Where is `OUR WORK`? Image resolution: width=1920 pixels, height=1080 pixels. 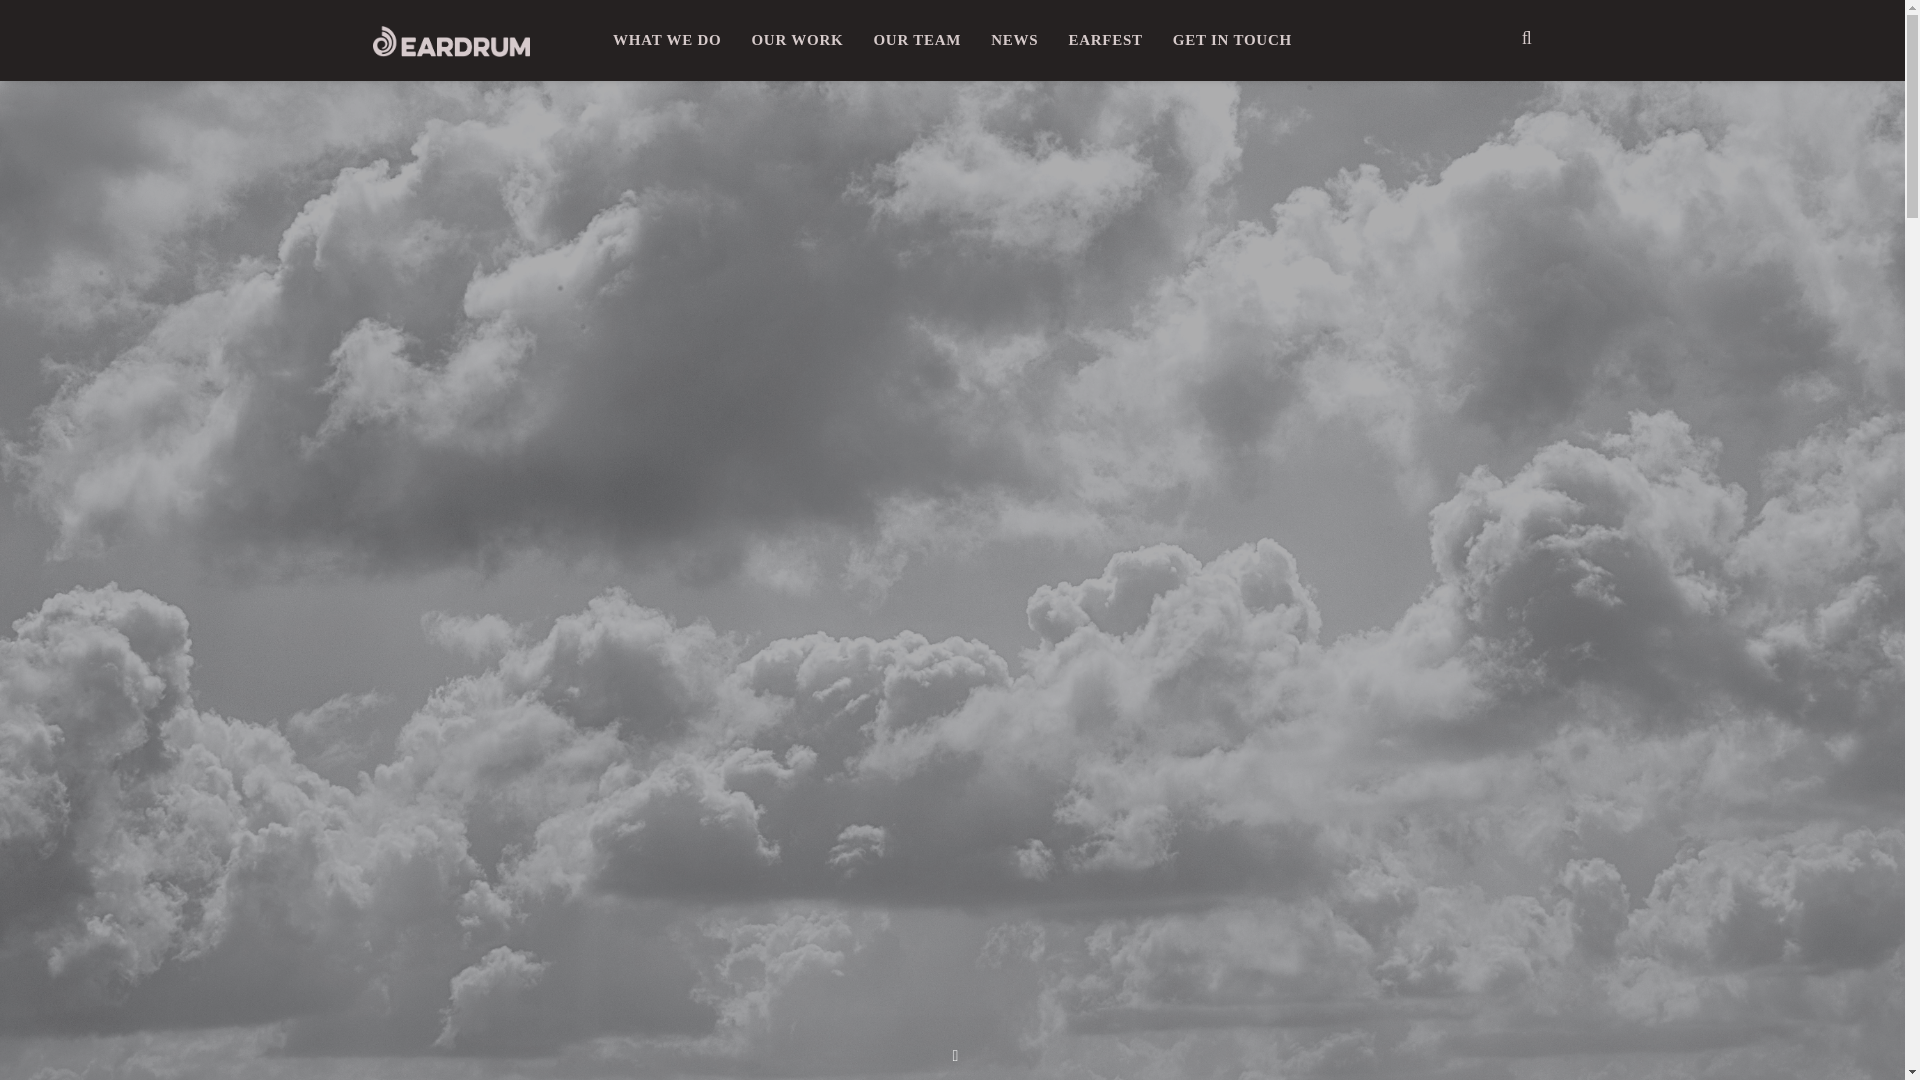
OUR WORK is located at coordinates (796, 40).